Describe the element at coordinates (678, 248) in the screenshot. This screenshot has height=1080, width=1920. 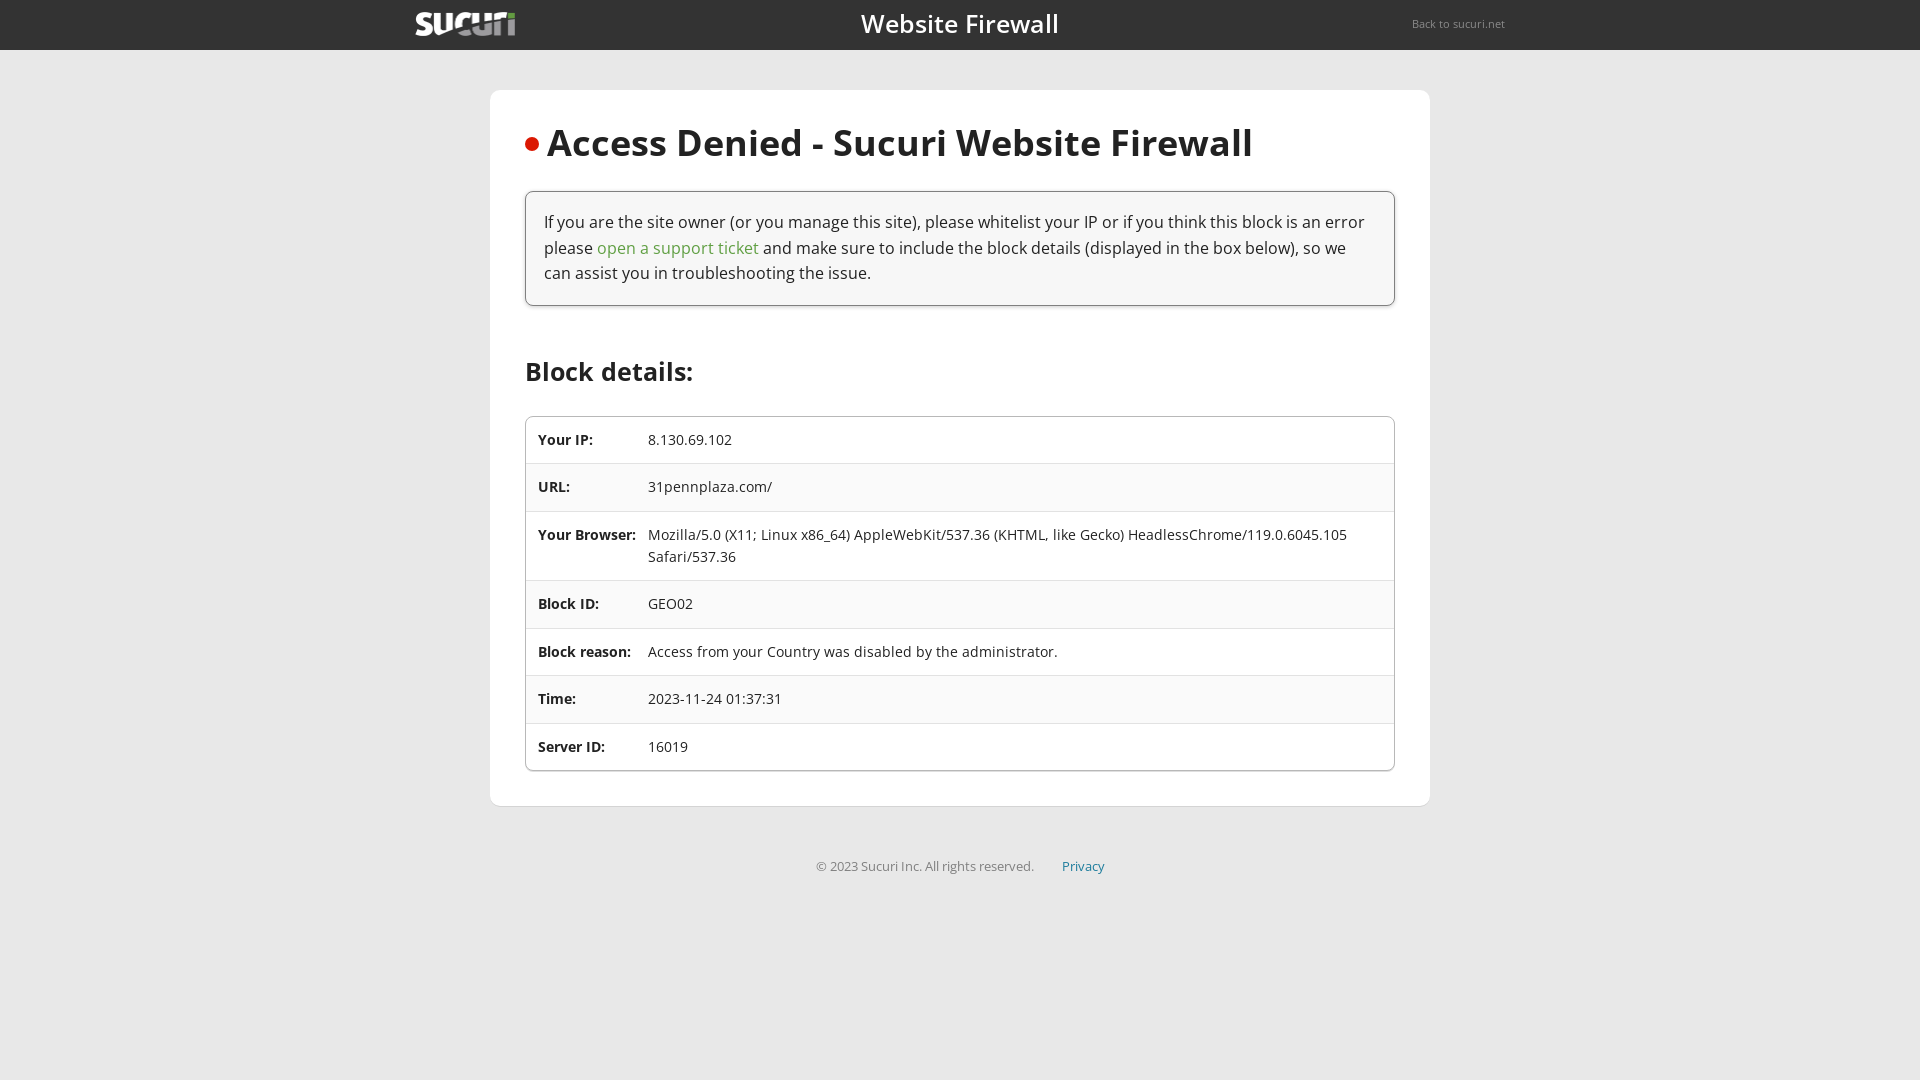
I see `open a support ticket` at that location.